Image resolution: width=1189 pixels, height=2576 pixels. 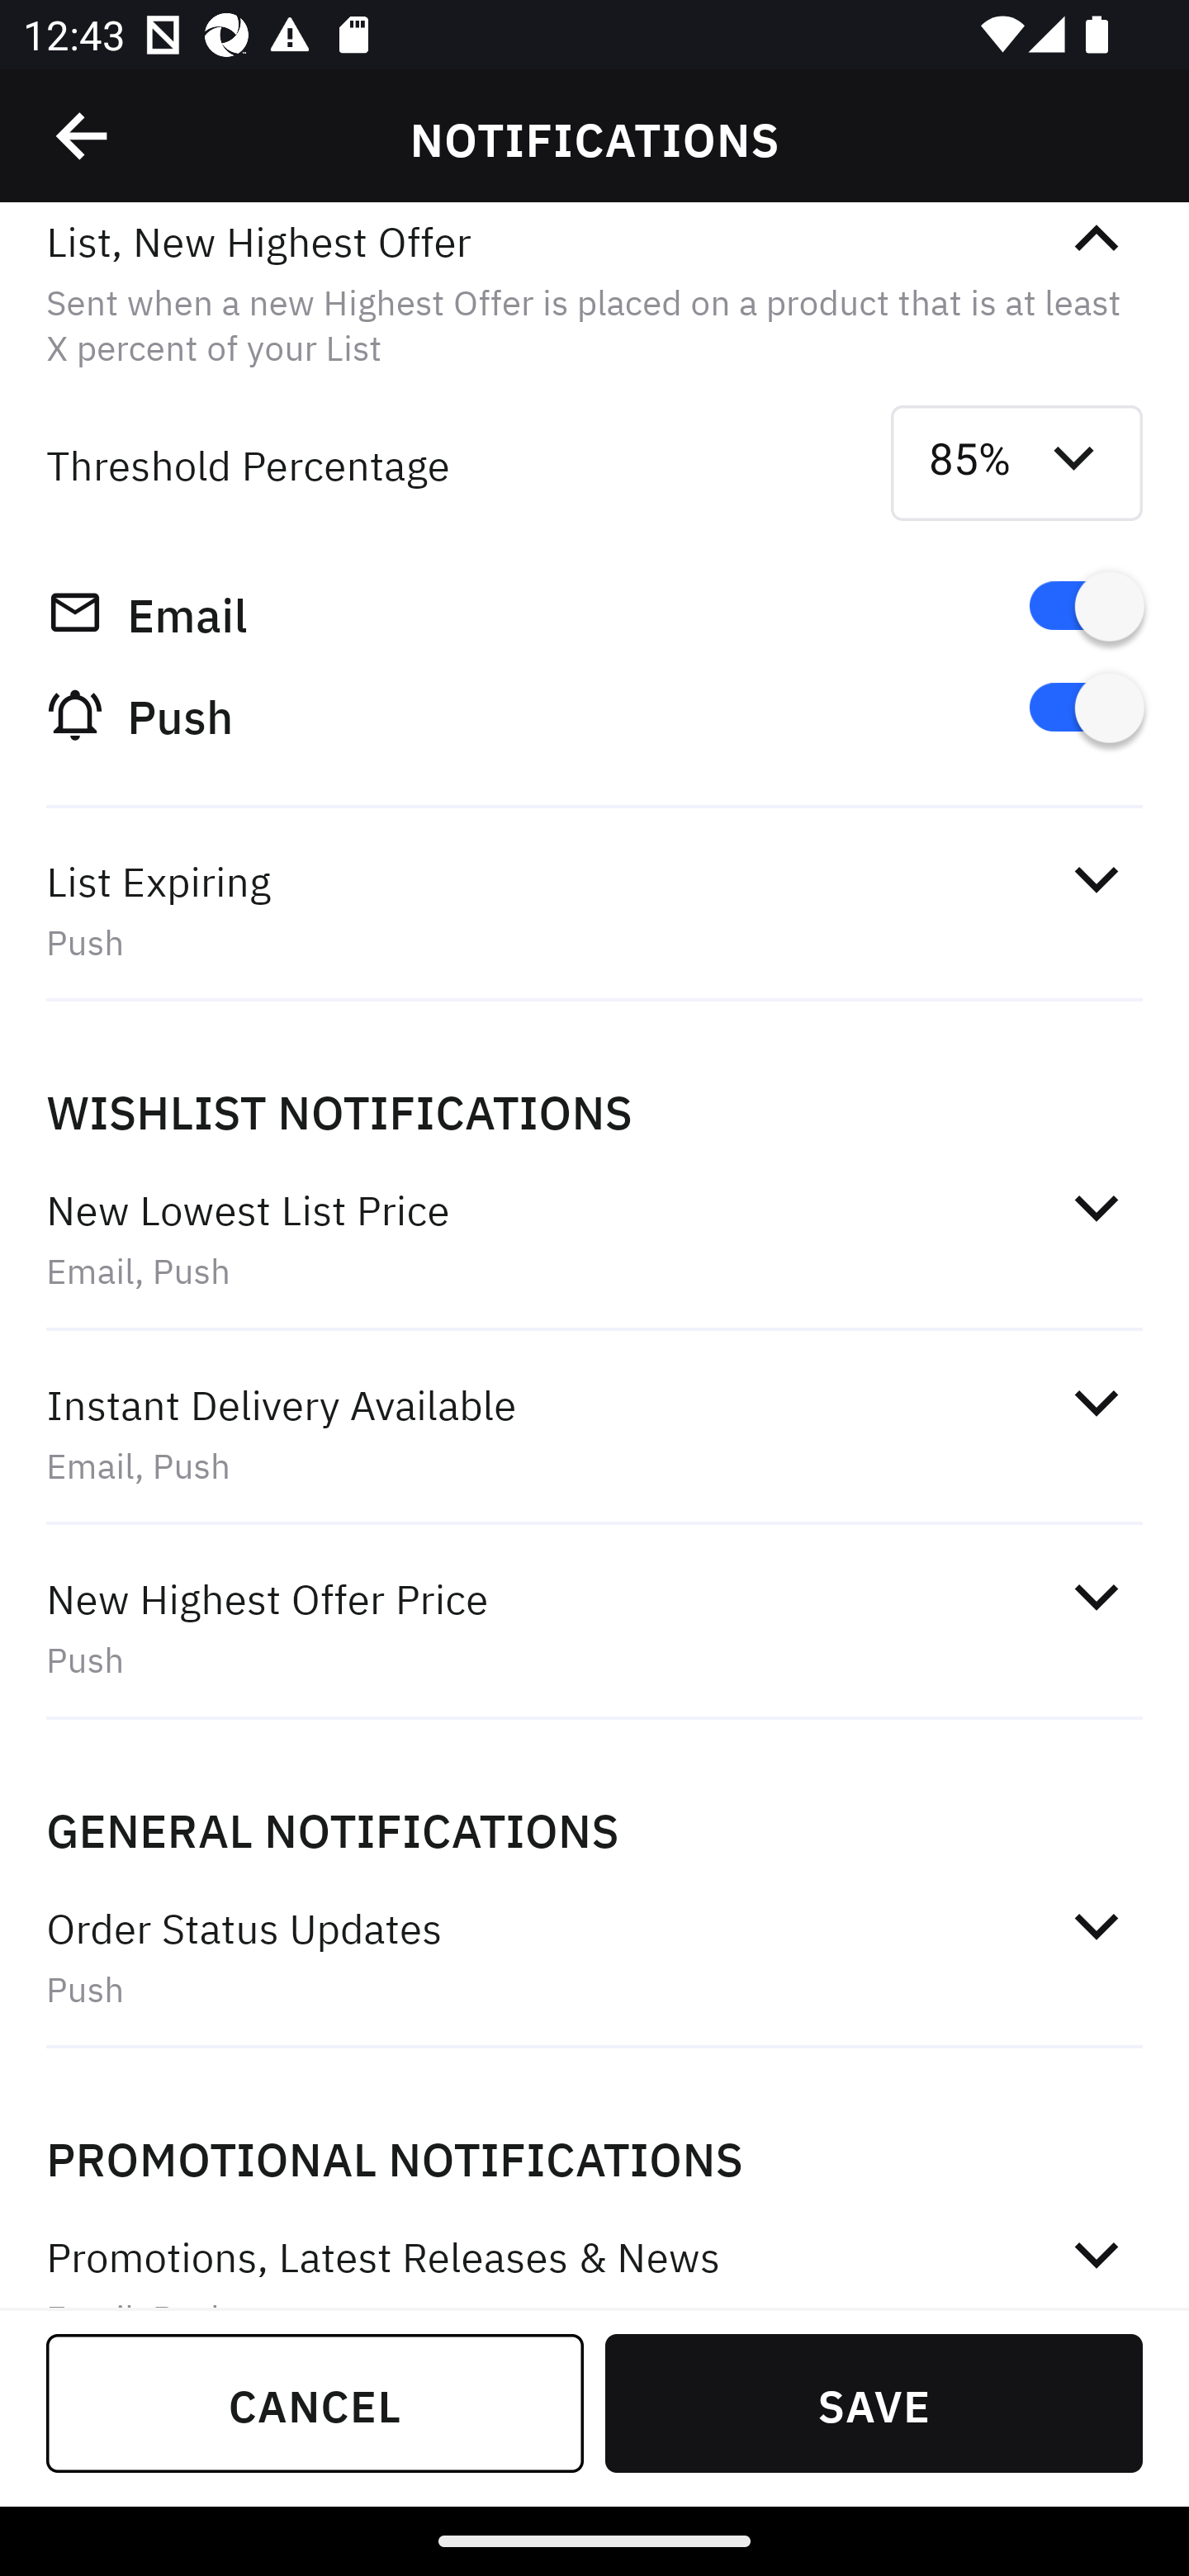 I want to click on , so click(x=1096, y=2255).